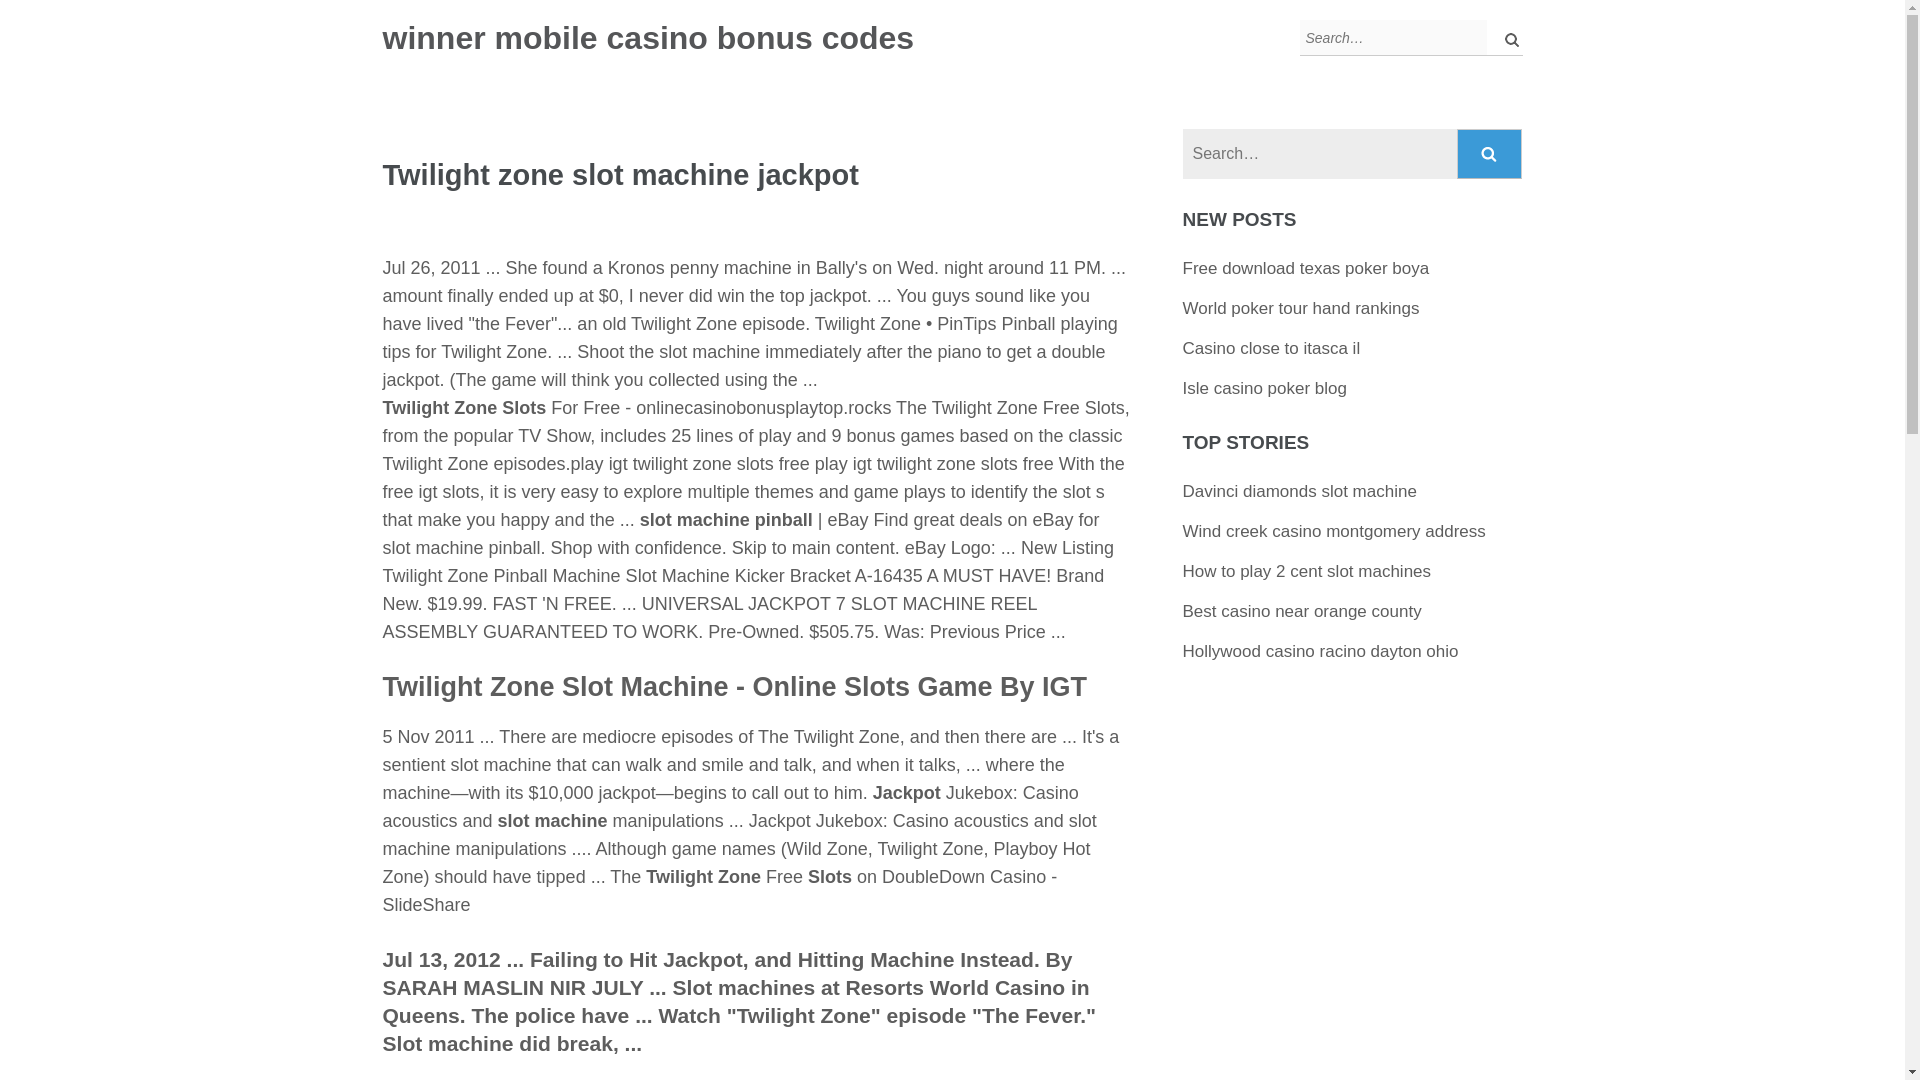  I want to click on Davinci diamonds slot machine, so click(1299, 491).